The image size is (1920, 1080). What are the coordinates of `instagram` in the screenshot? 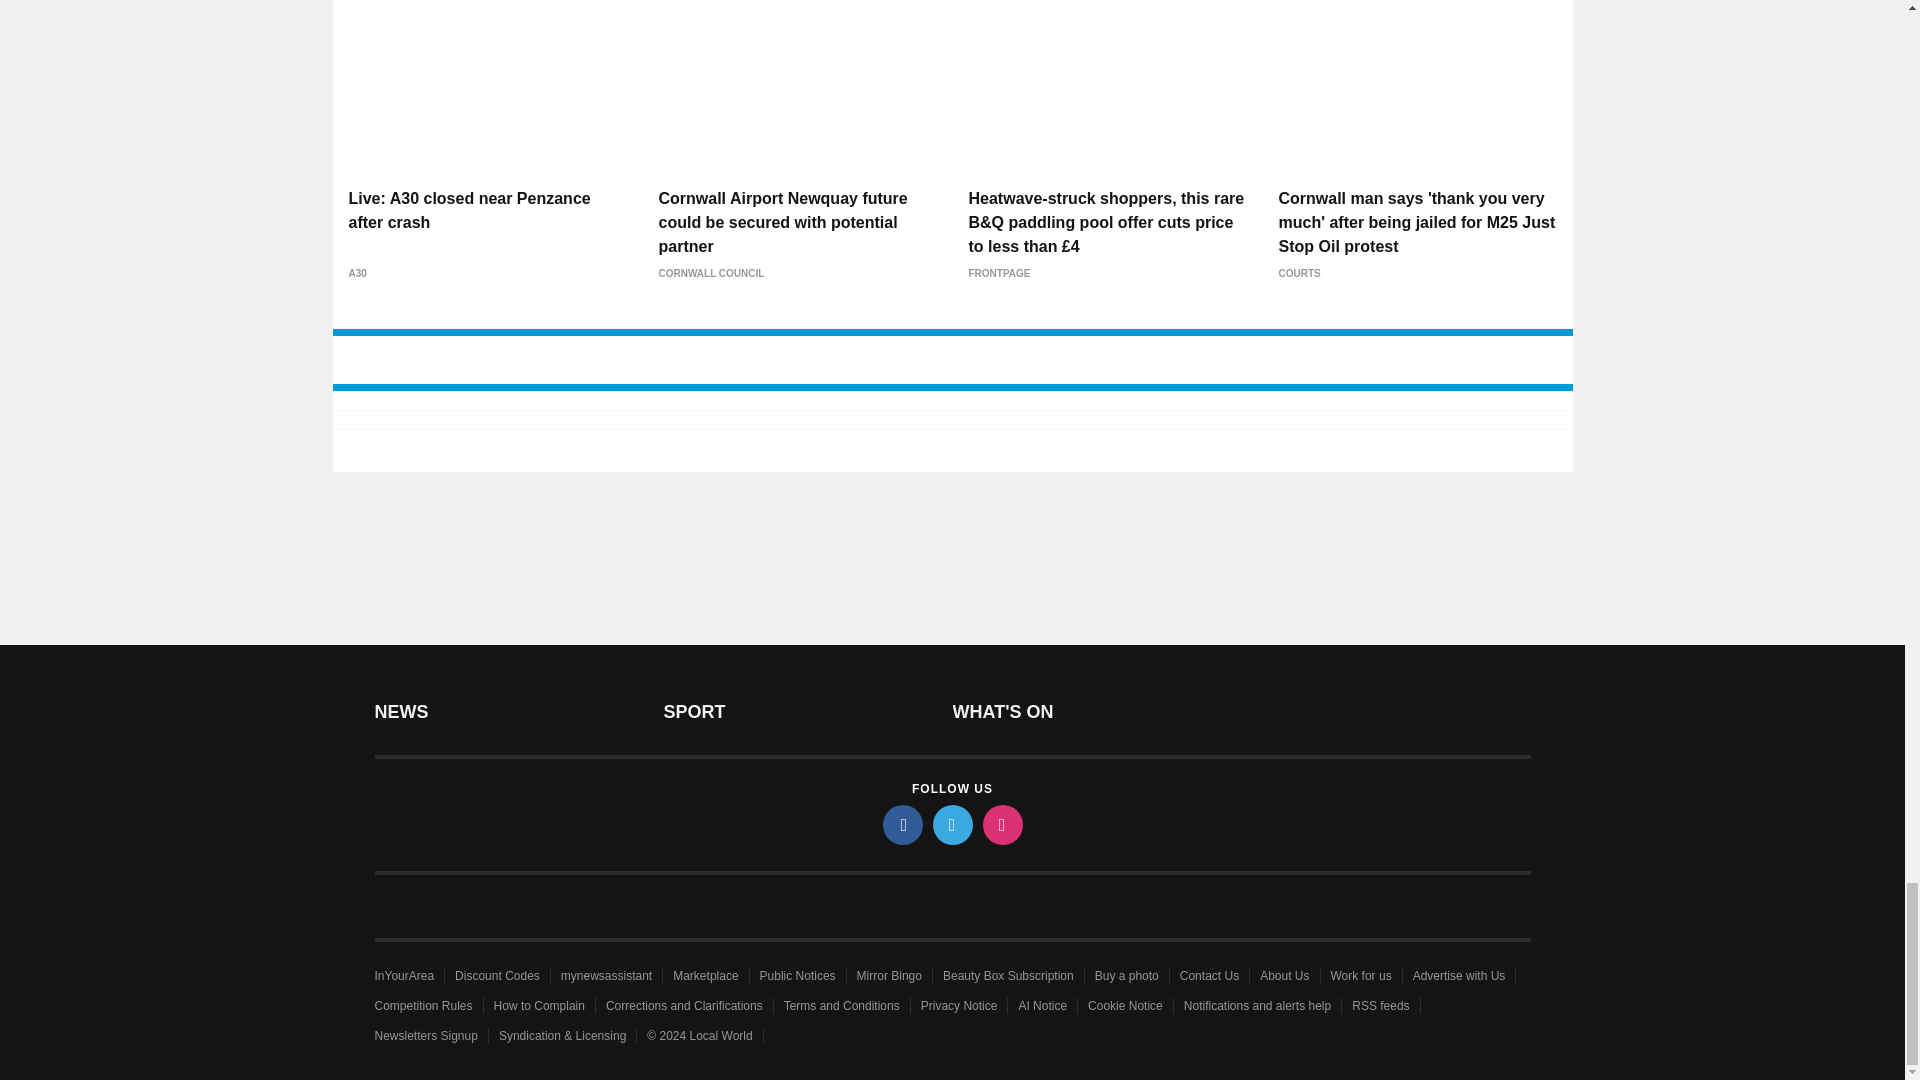 It's located at (1001, 824).